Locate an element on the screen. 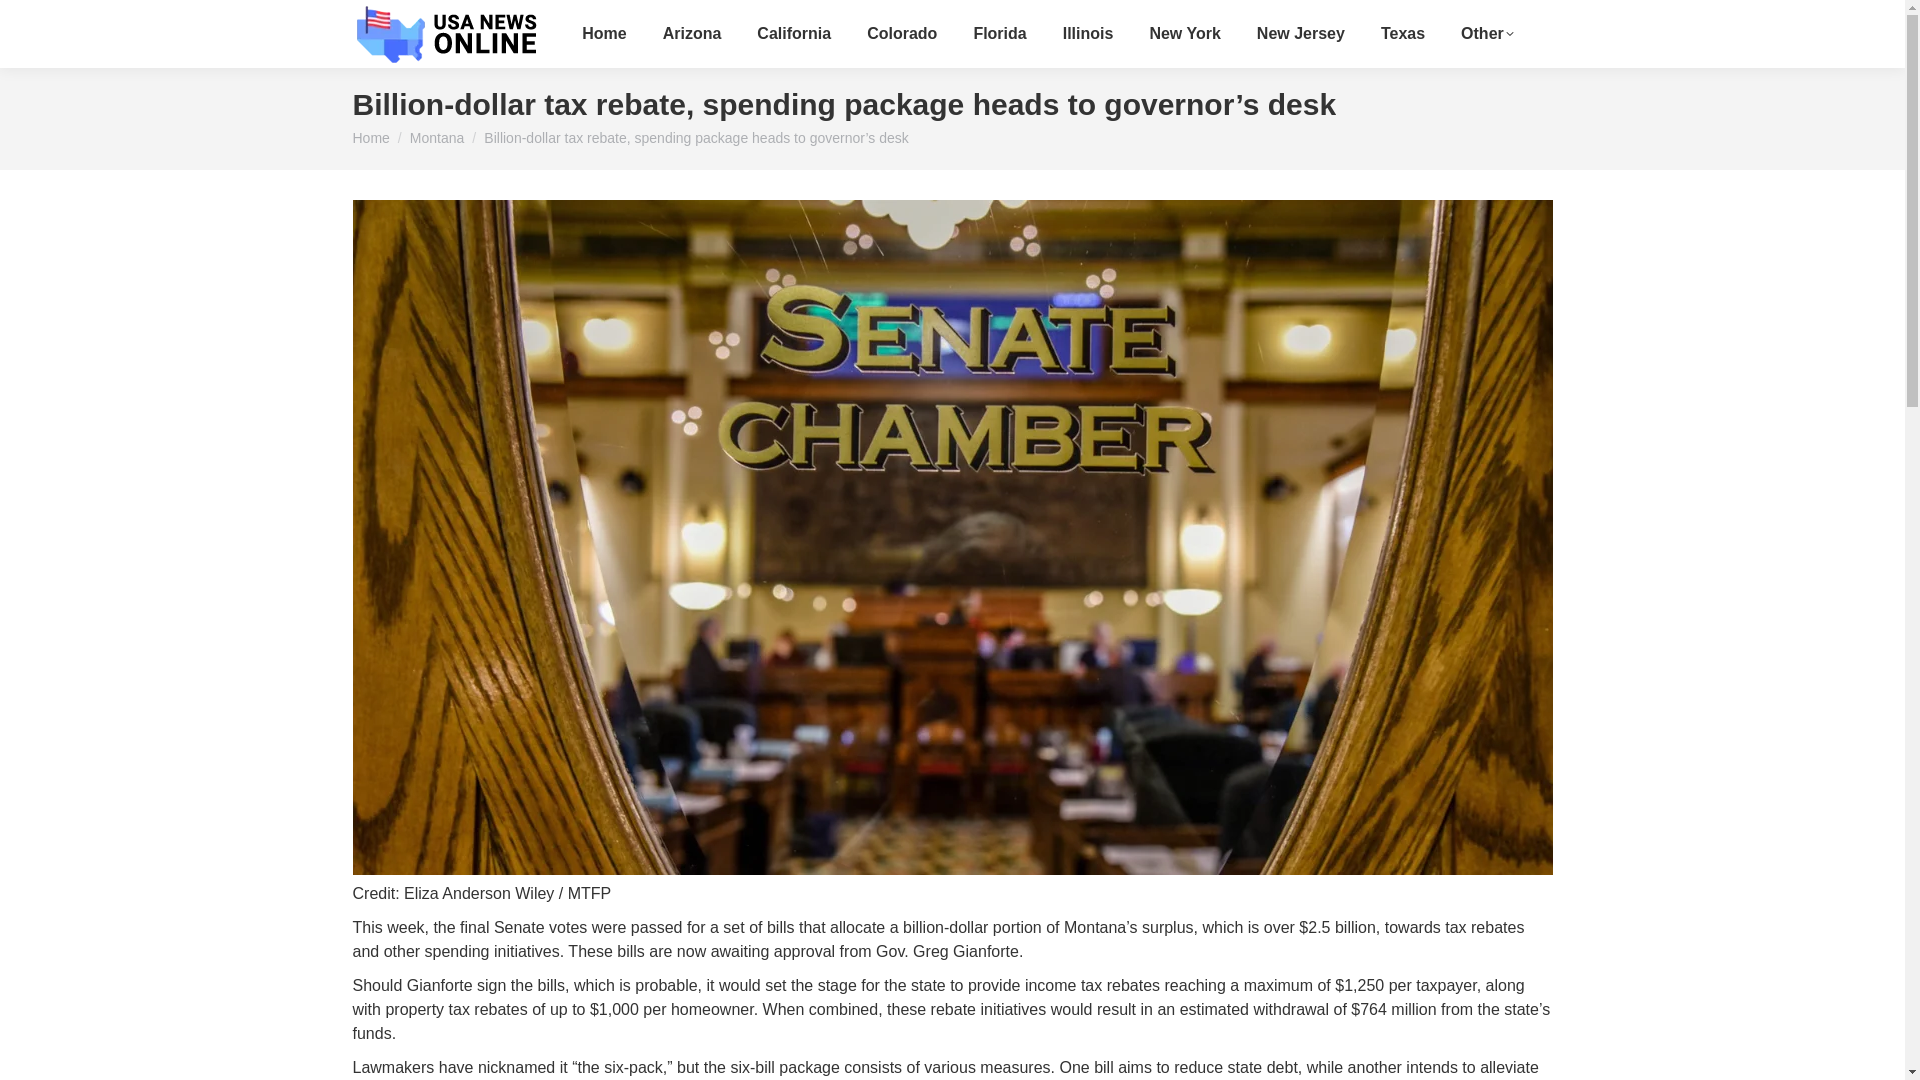 The height and width of the screenshot is (1080, 1920). Arizona is located at coordinates (692, 34).